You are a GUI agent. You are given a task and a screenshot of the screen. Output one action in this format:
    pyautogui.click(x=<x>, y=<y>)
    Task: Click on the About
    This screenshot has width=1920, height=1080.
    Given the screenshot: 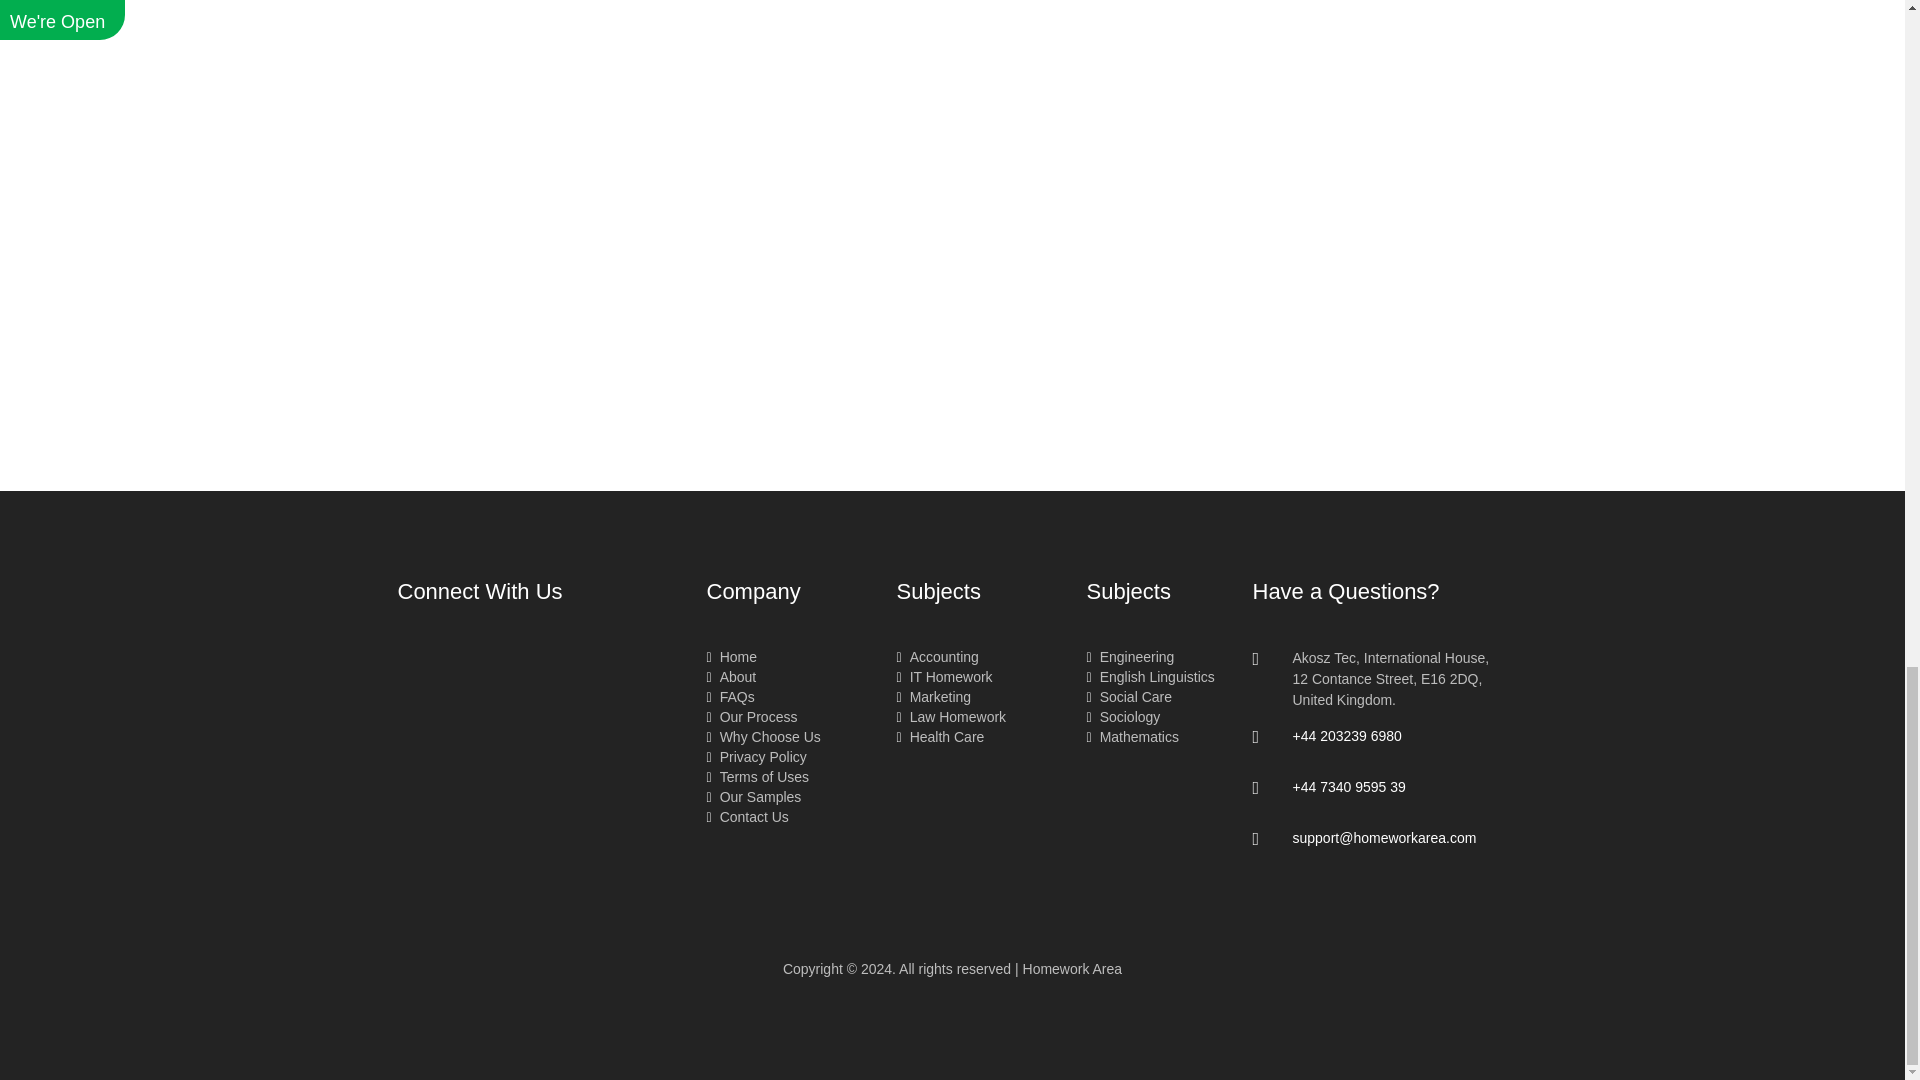 What is the action you would take?
    pyautogui.click(x=731, y=676)
    